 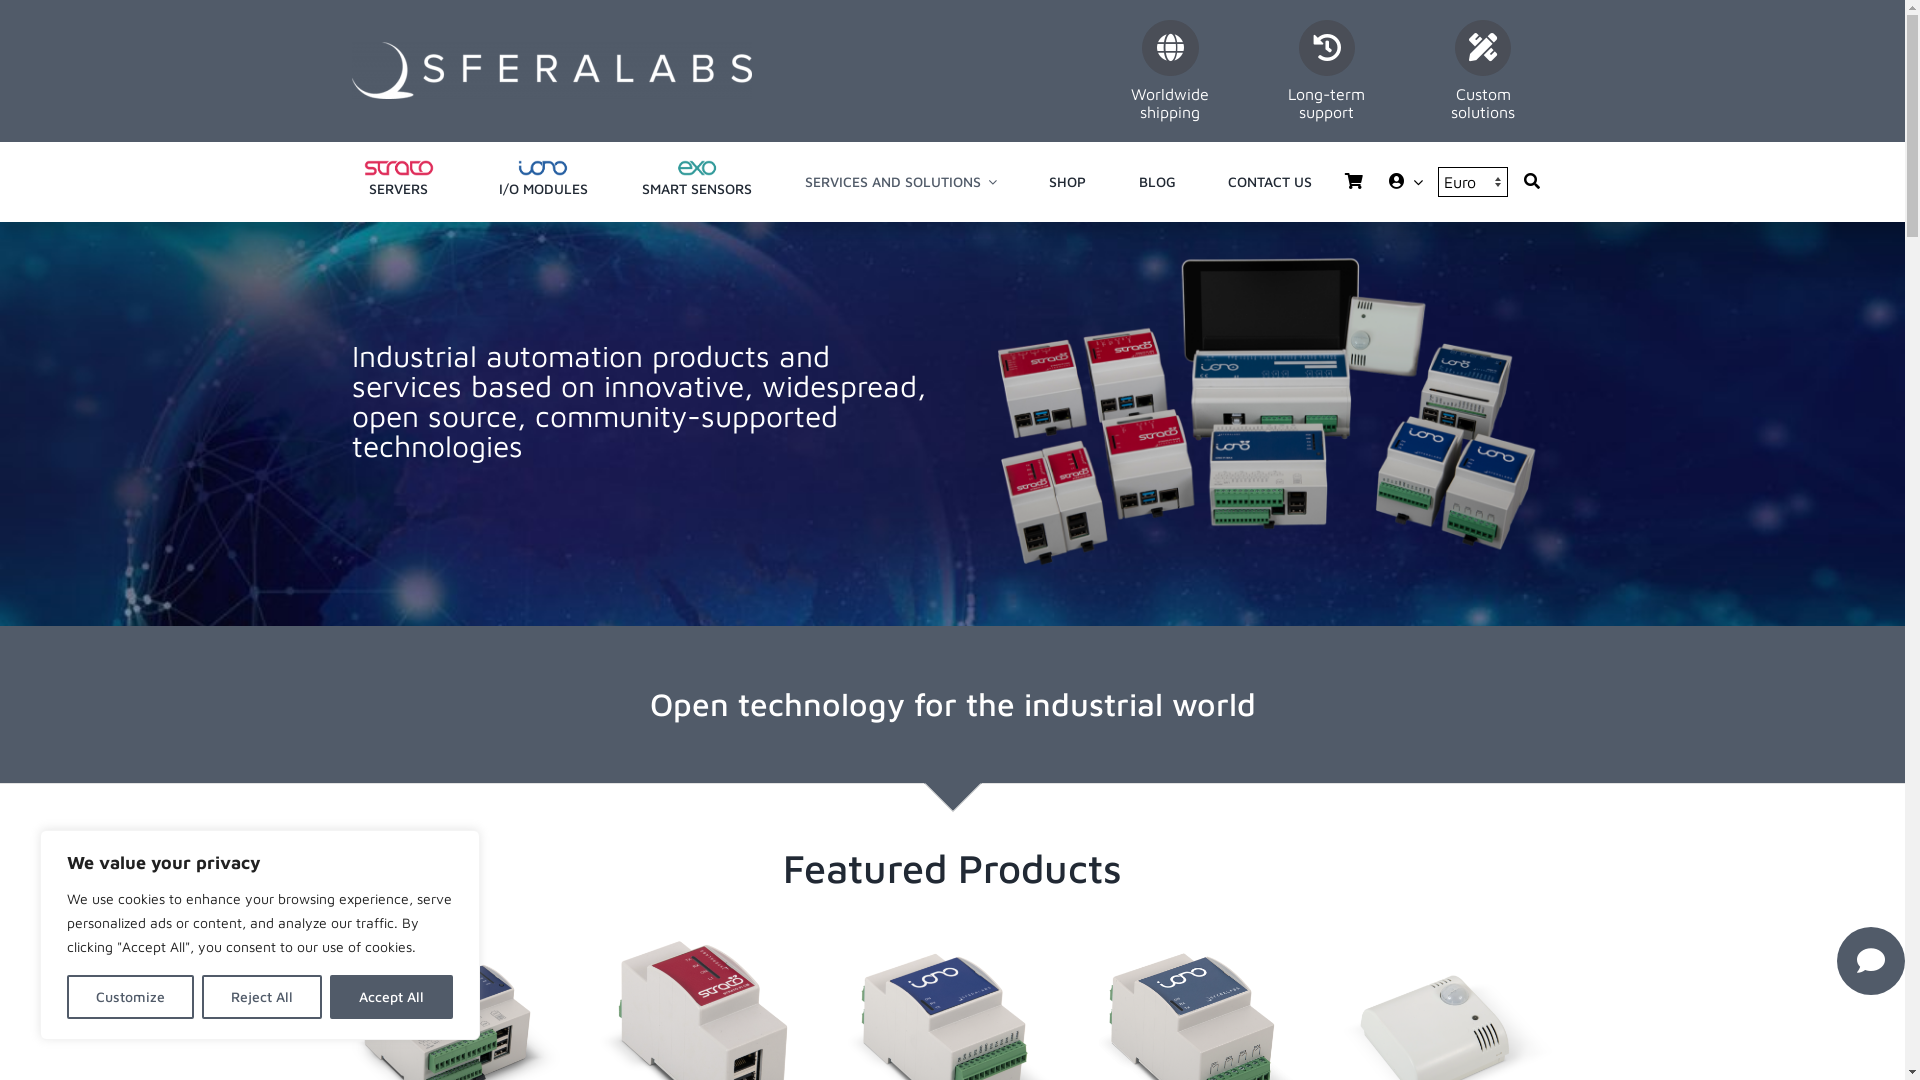 What do you see at coordinates (1264, 414) in the screenshot?
I see `HSYCO_490 Home Final-noBG` at bounding box center [1264, 414].